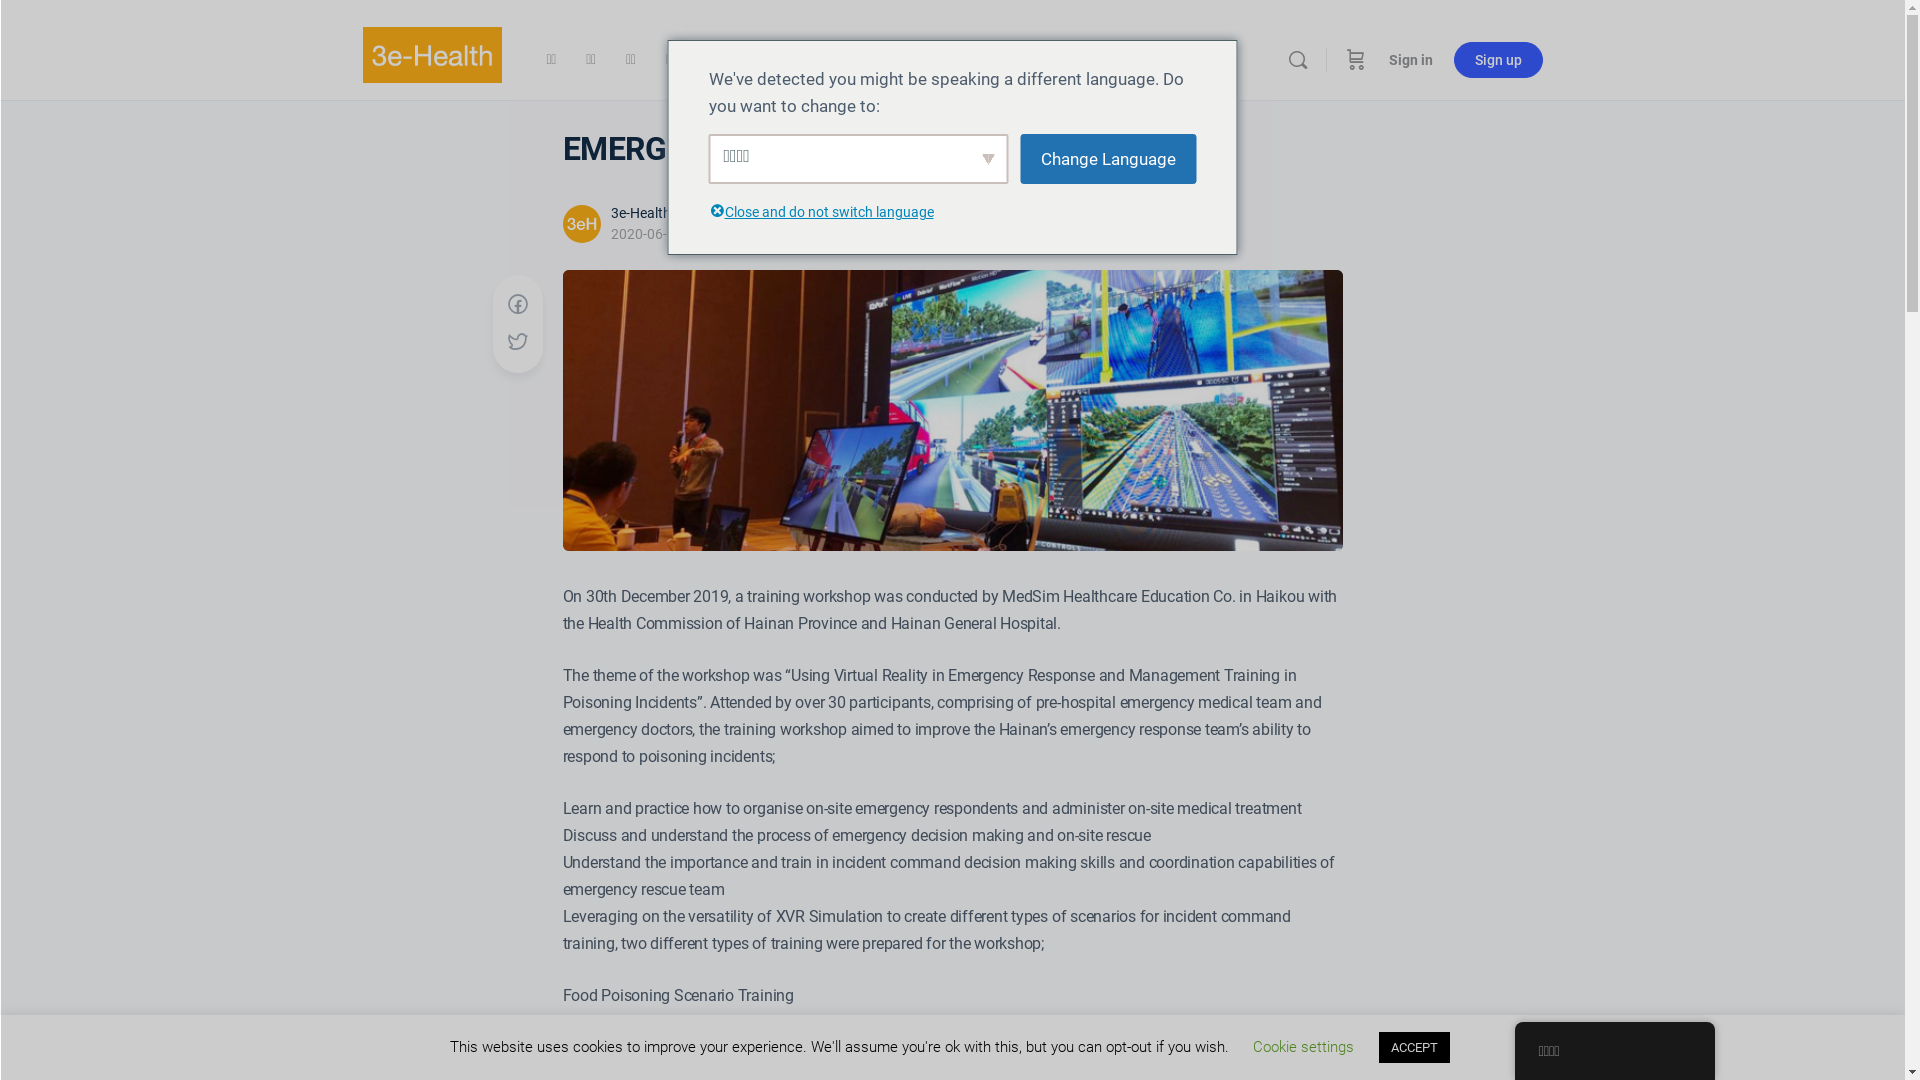 This screenshot has height=1080, width=1920. I want to click on Cookie settings, so click(1304, 1047).